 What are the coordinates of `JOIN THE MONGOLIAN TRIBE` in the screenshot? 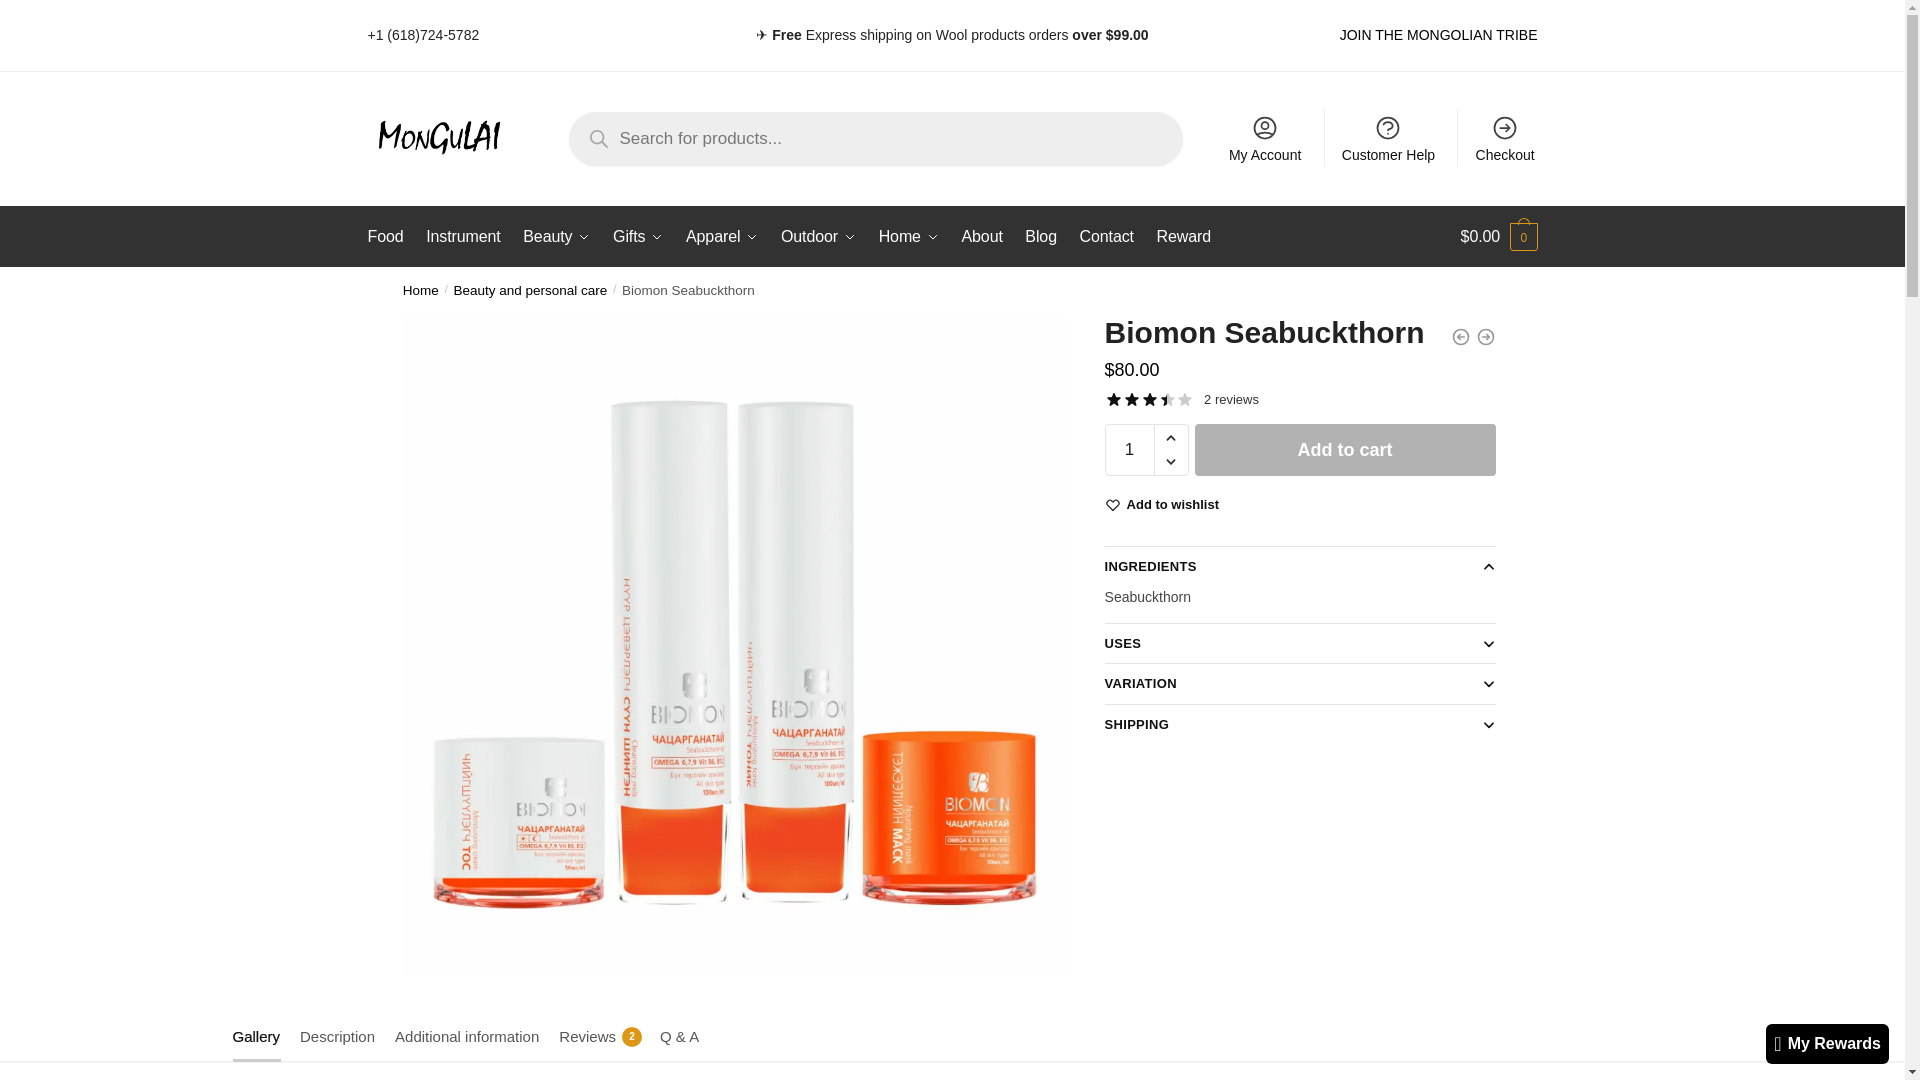 It's located at (1438, 35).